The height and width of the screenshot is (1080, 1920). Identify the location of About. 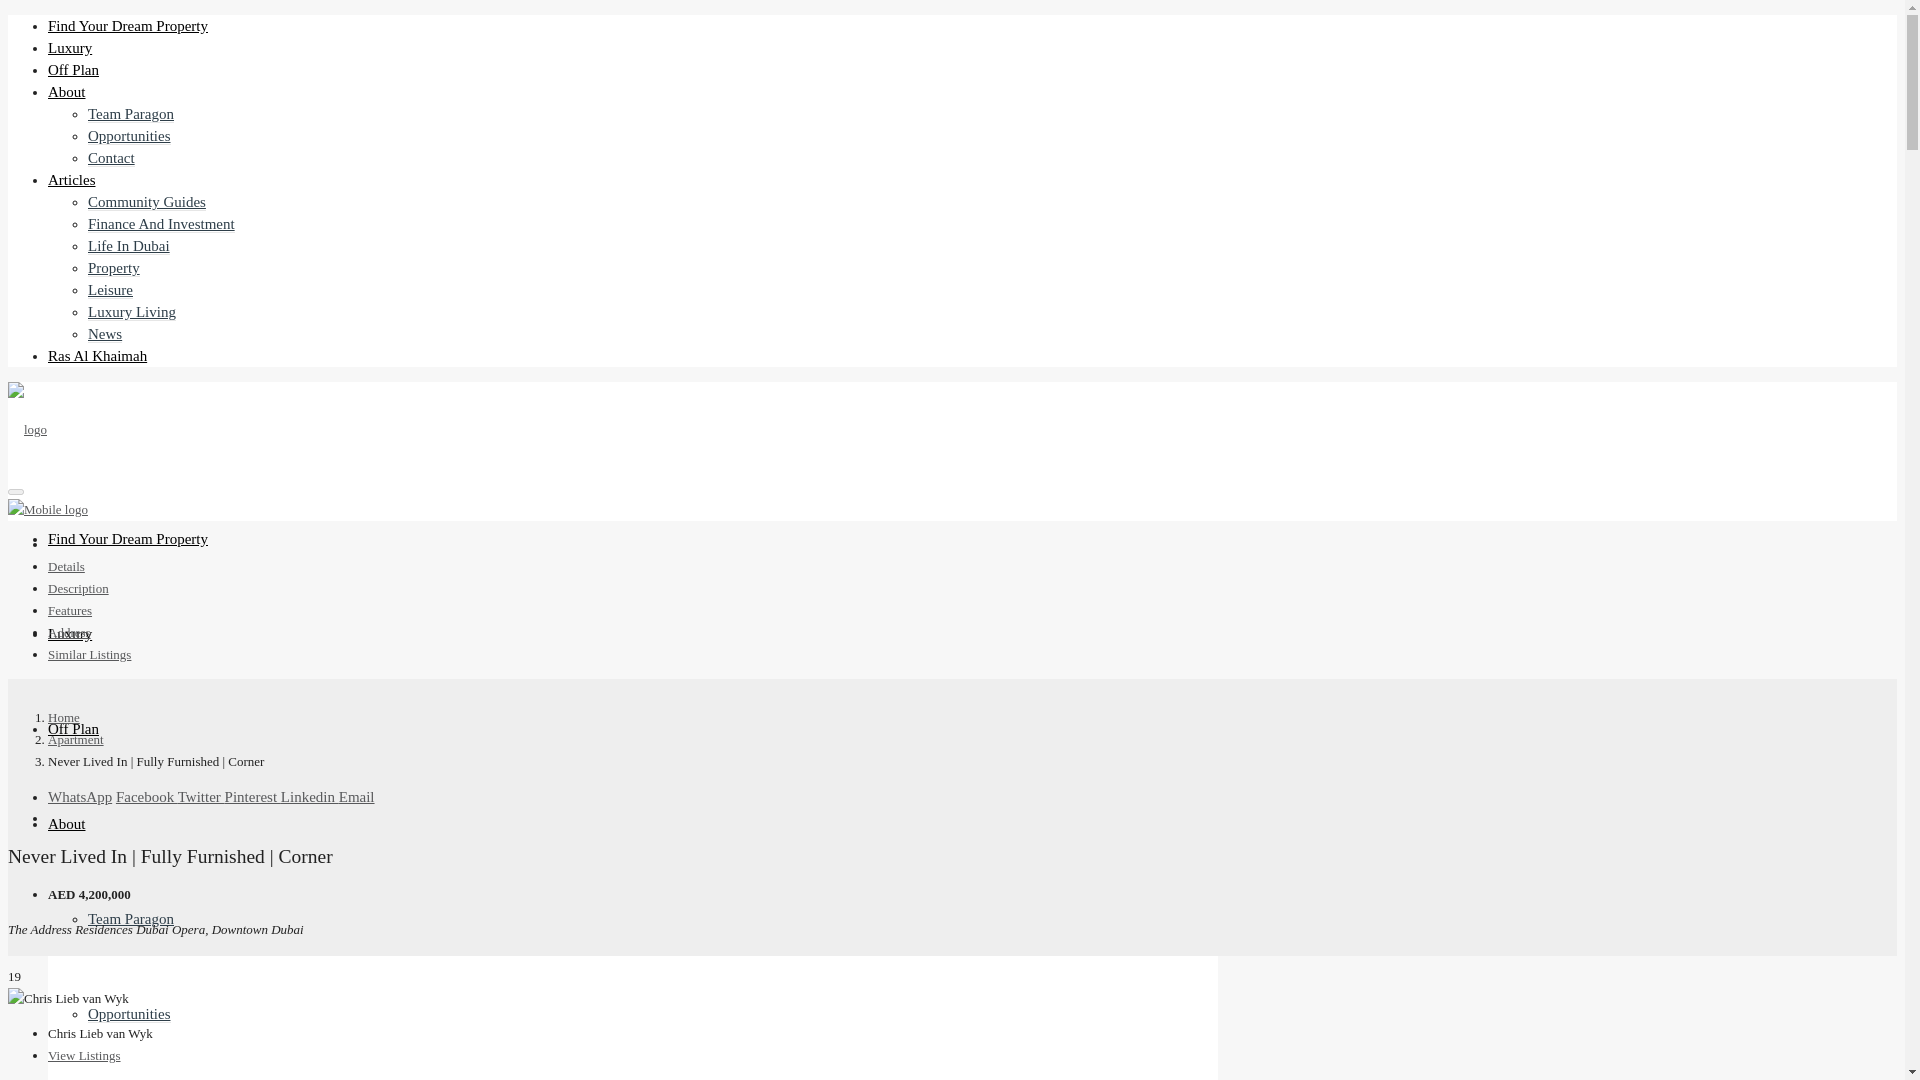
(67, 824).